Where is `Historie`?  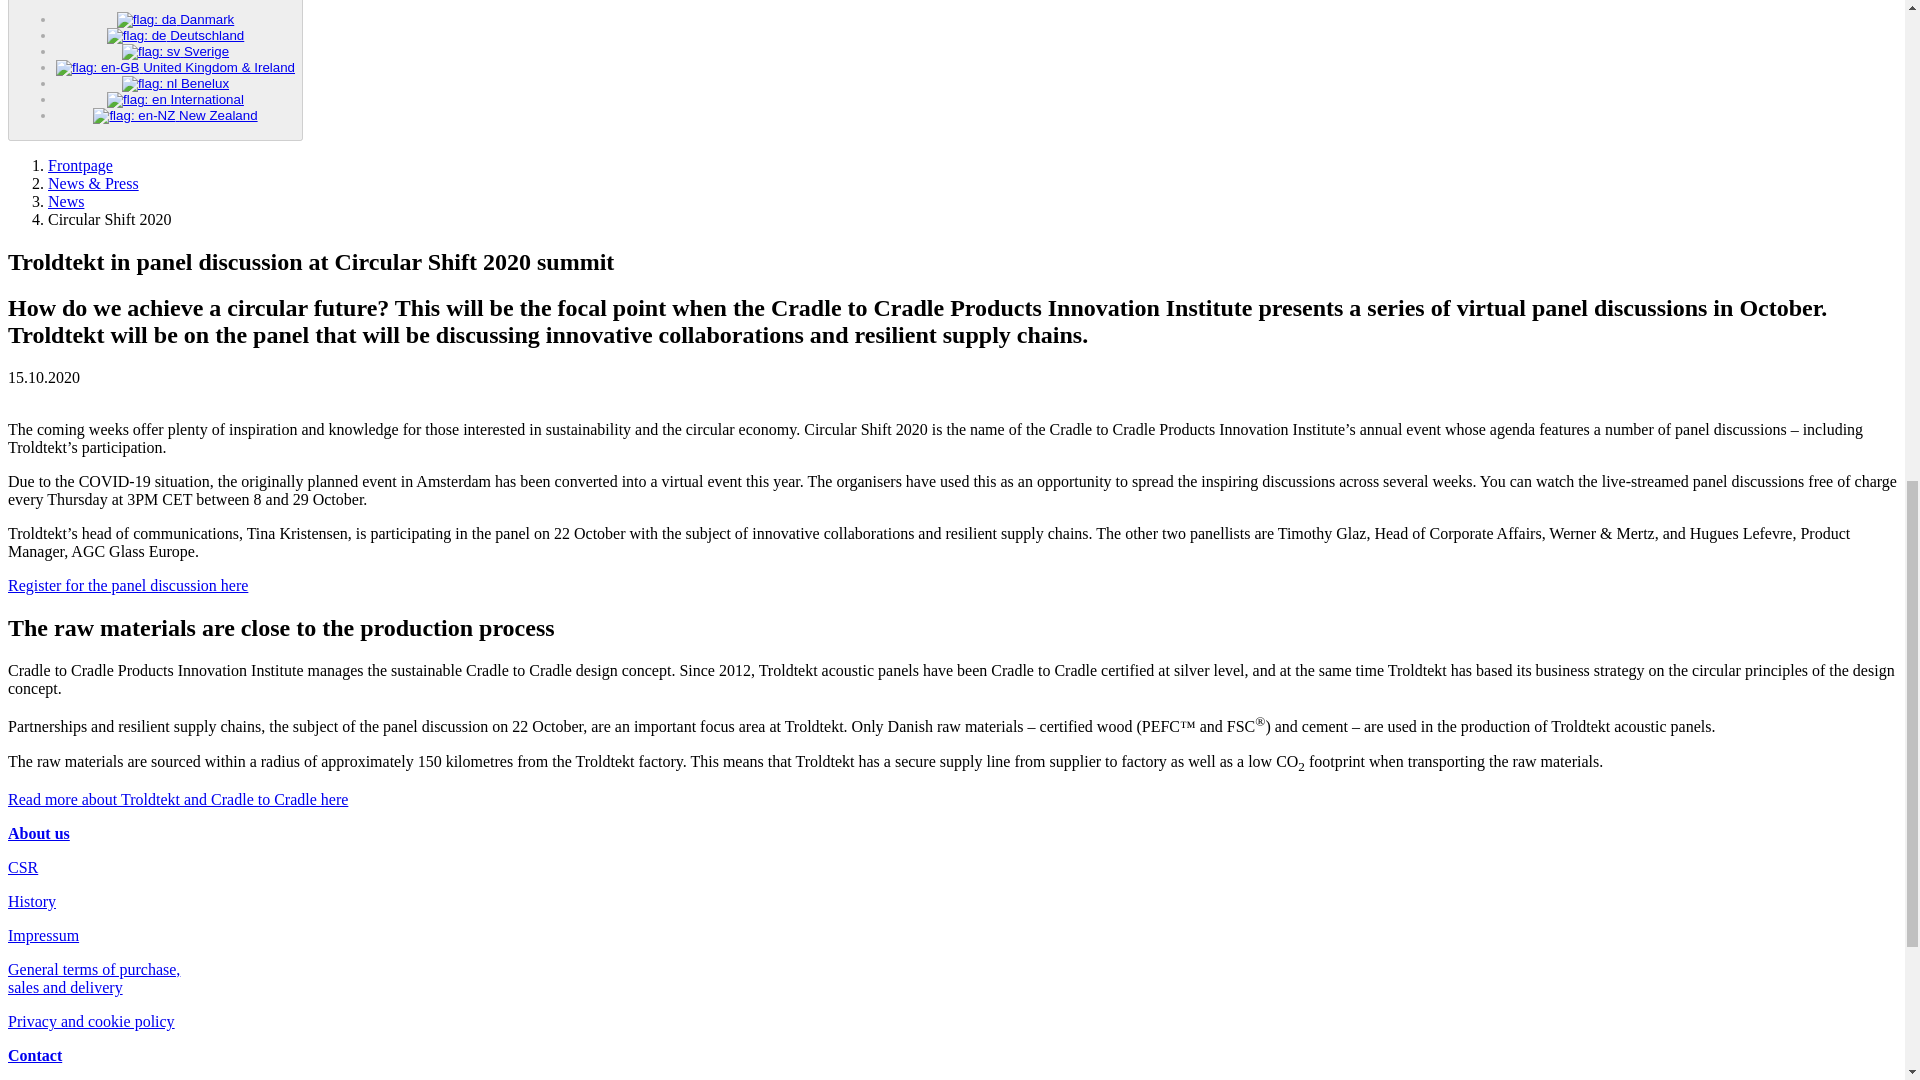
Historie is located at coordinates (31, 902).